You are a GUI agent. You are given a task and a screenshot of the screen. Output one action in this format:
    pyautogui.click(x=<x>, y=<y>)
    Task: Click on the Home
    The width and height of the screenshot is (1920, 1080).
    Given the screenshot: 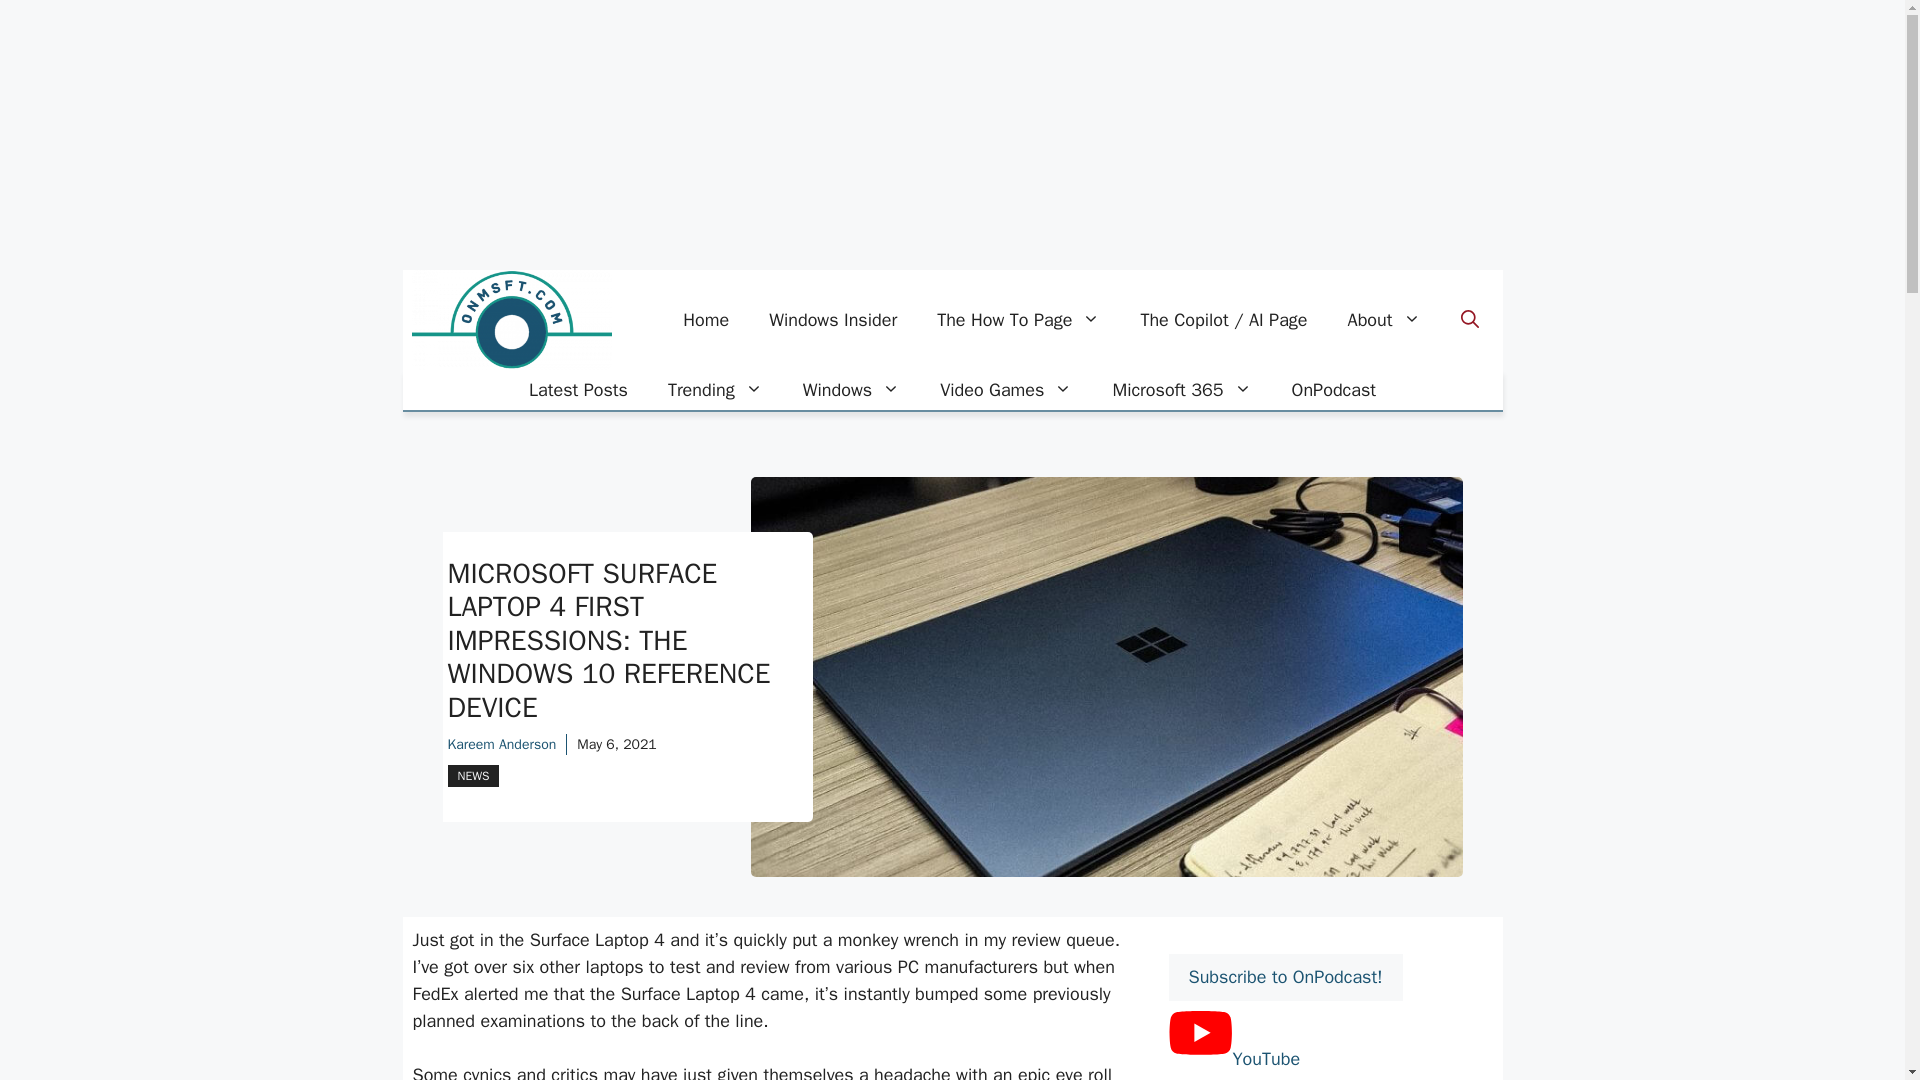 What is the action you would take?
    pyautogui.click(x=705, y=320)
    